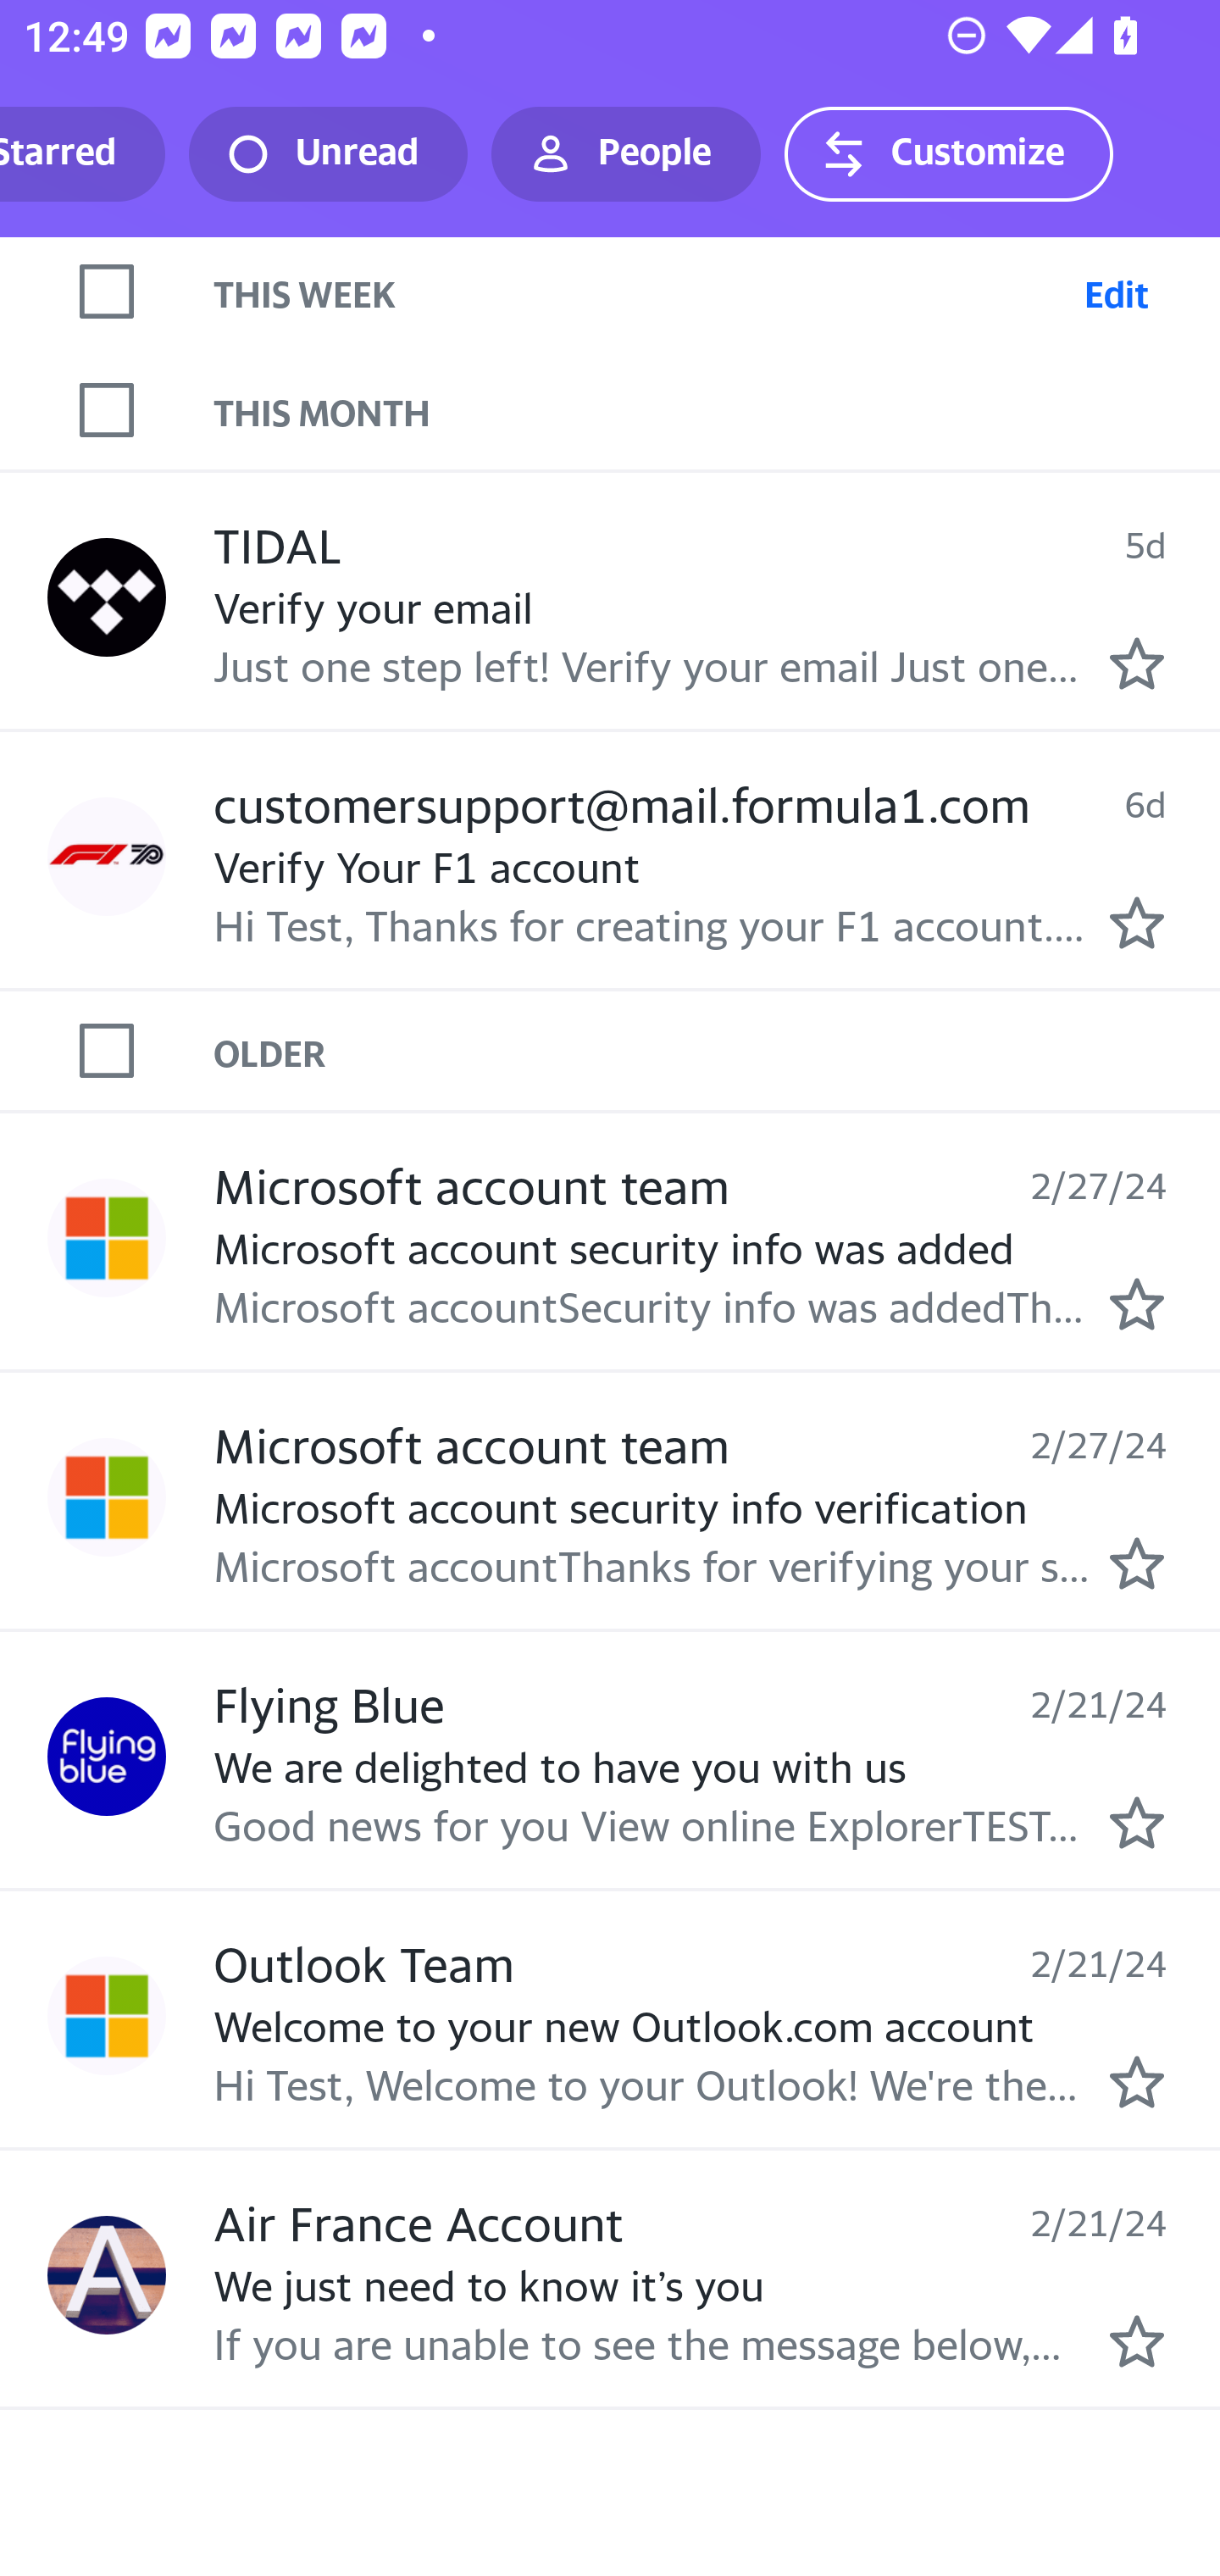 This screenshot has width=1220, height=2576. What do you see at coordinates (626, 154) in the screenshot?
I see `People` at bounding box center [626, 154].